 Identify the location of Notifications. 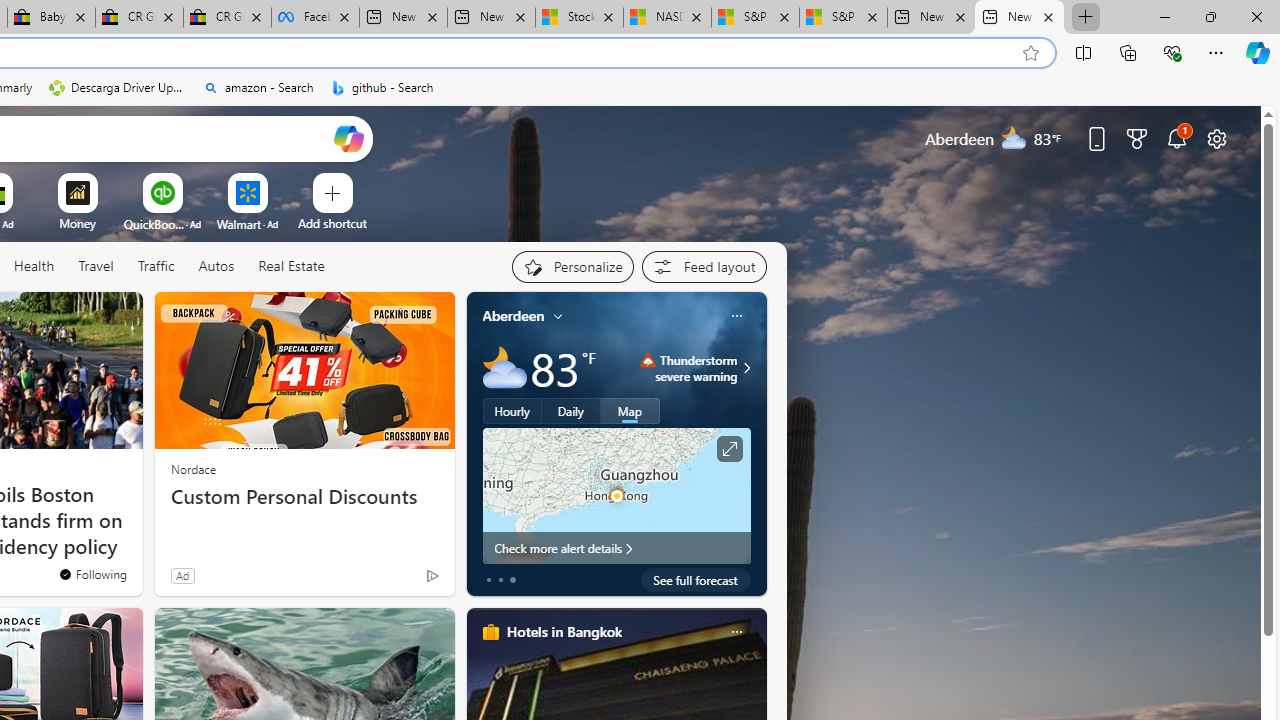
(1176, 138).